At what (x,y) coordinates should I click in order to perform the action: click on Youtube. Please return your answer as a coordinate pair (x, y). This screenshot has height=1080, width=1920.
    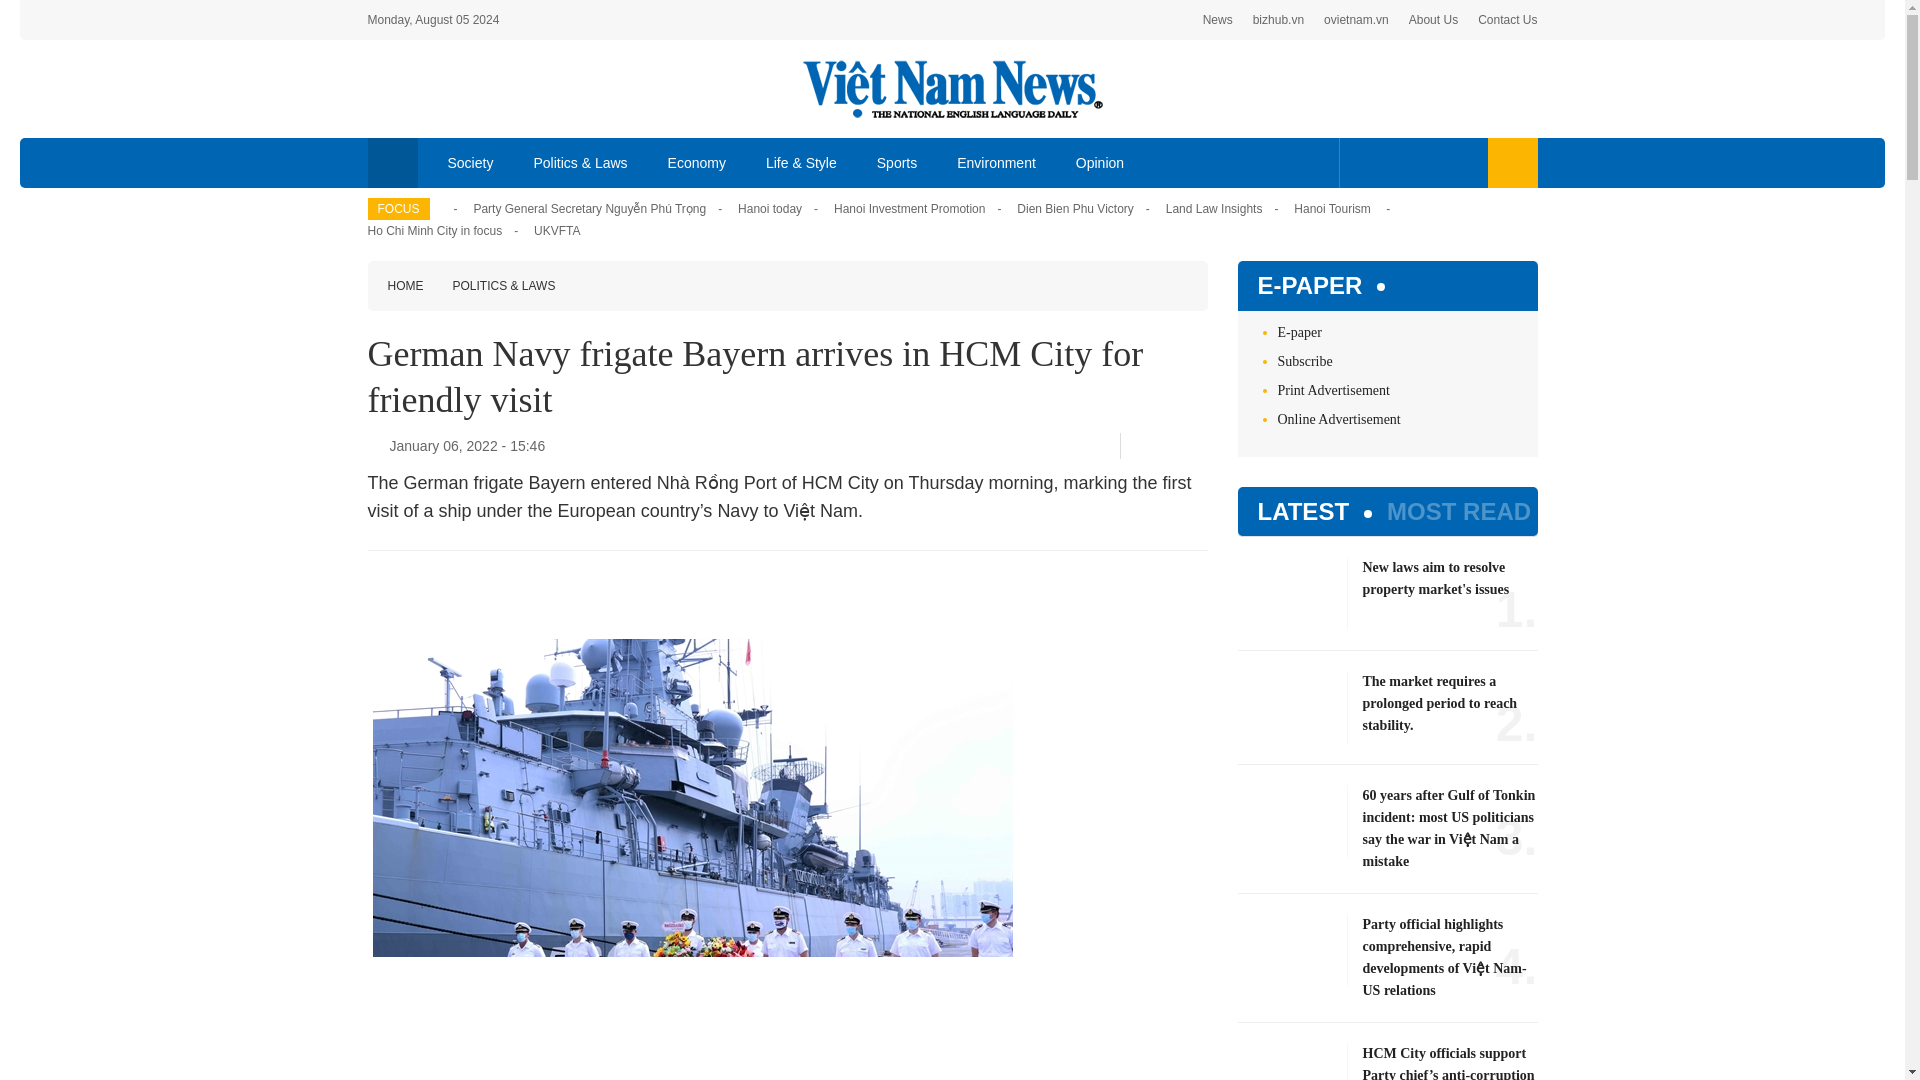
    Looking at the image, I should click on (1426, 162).